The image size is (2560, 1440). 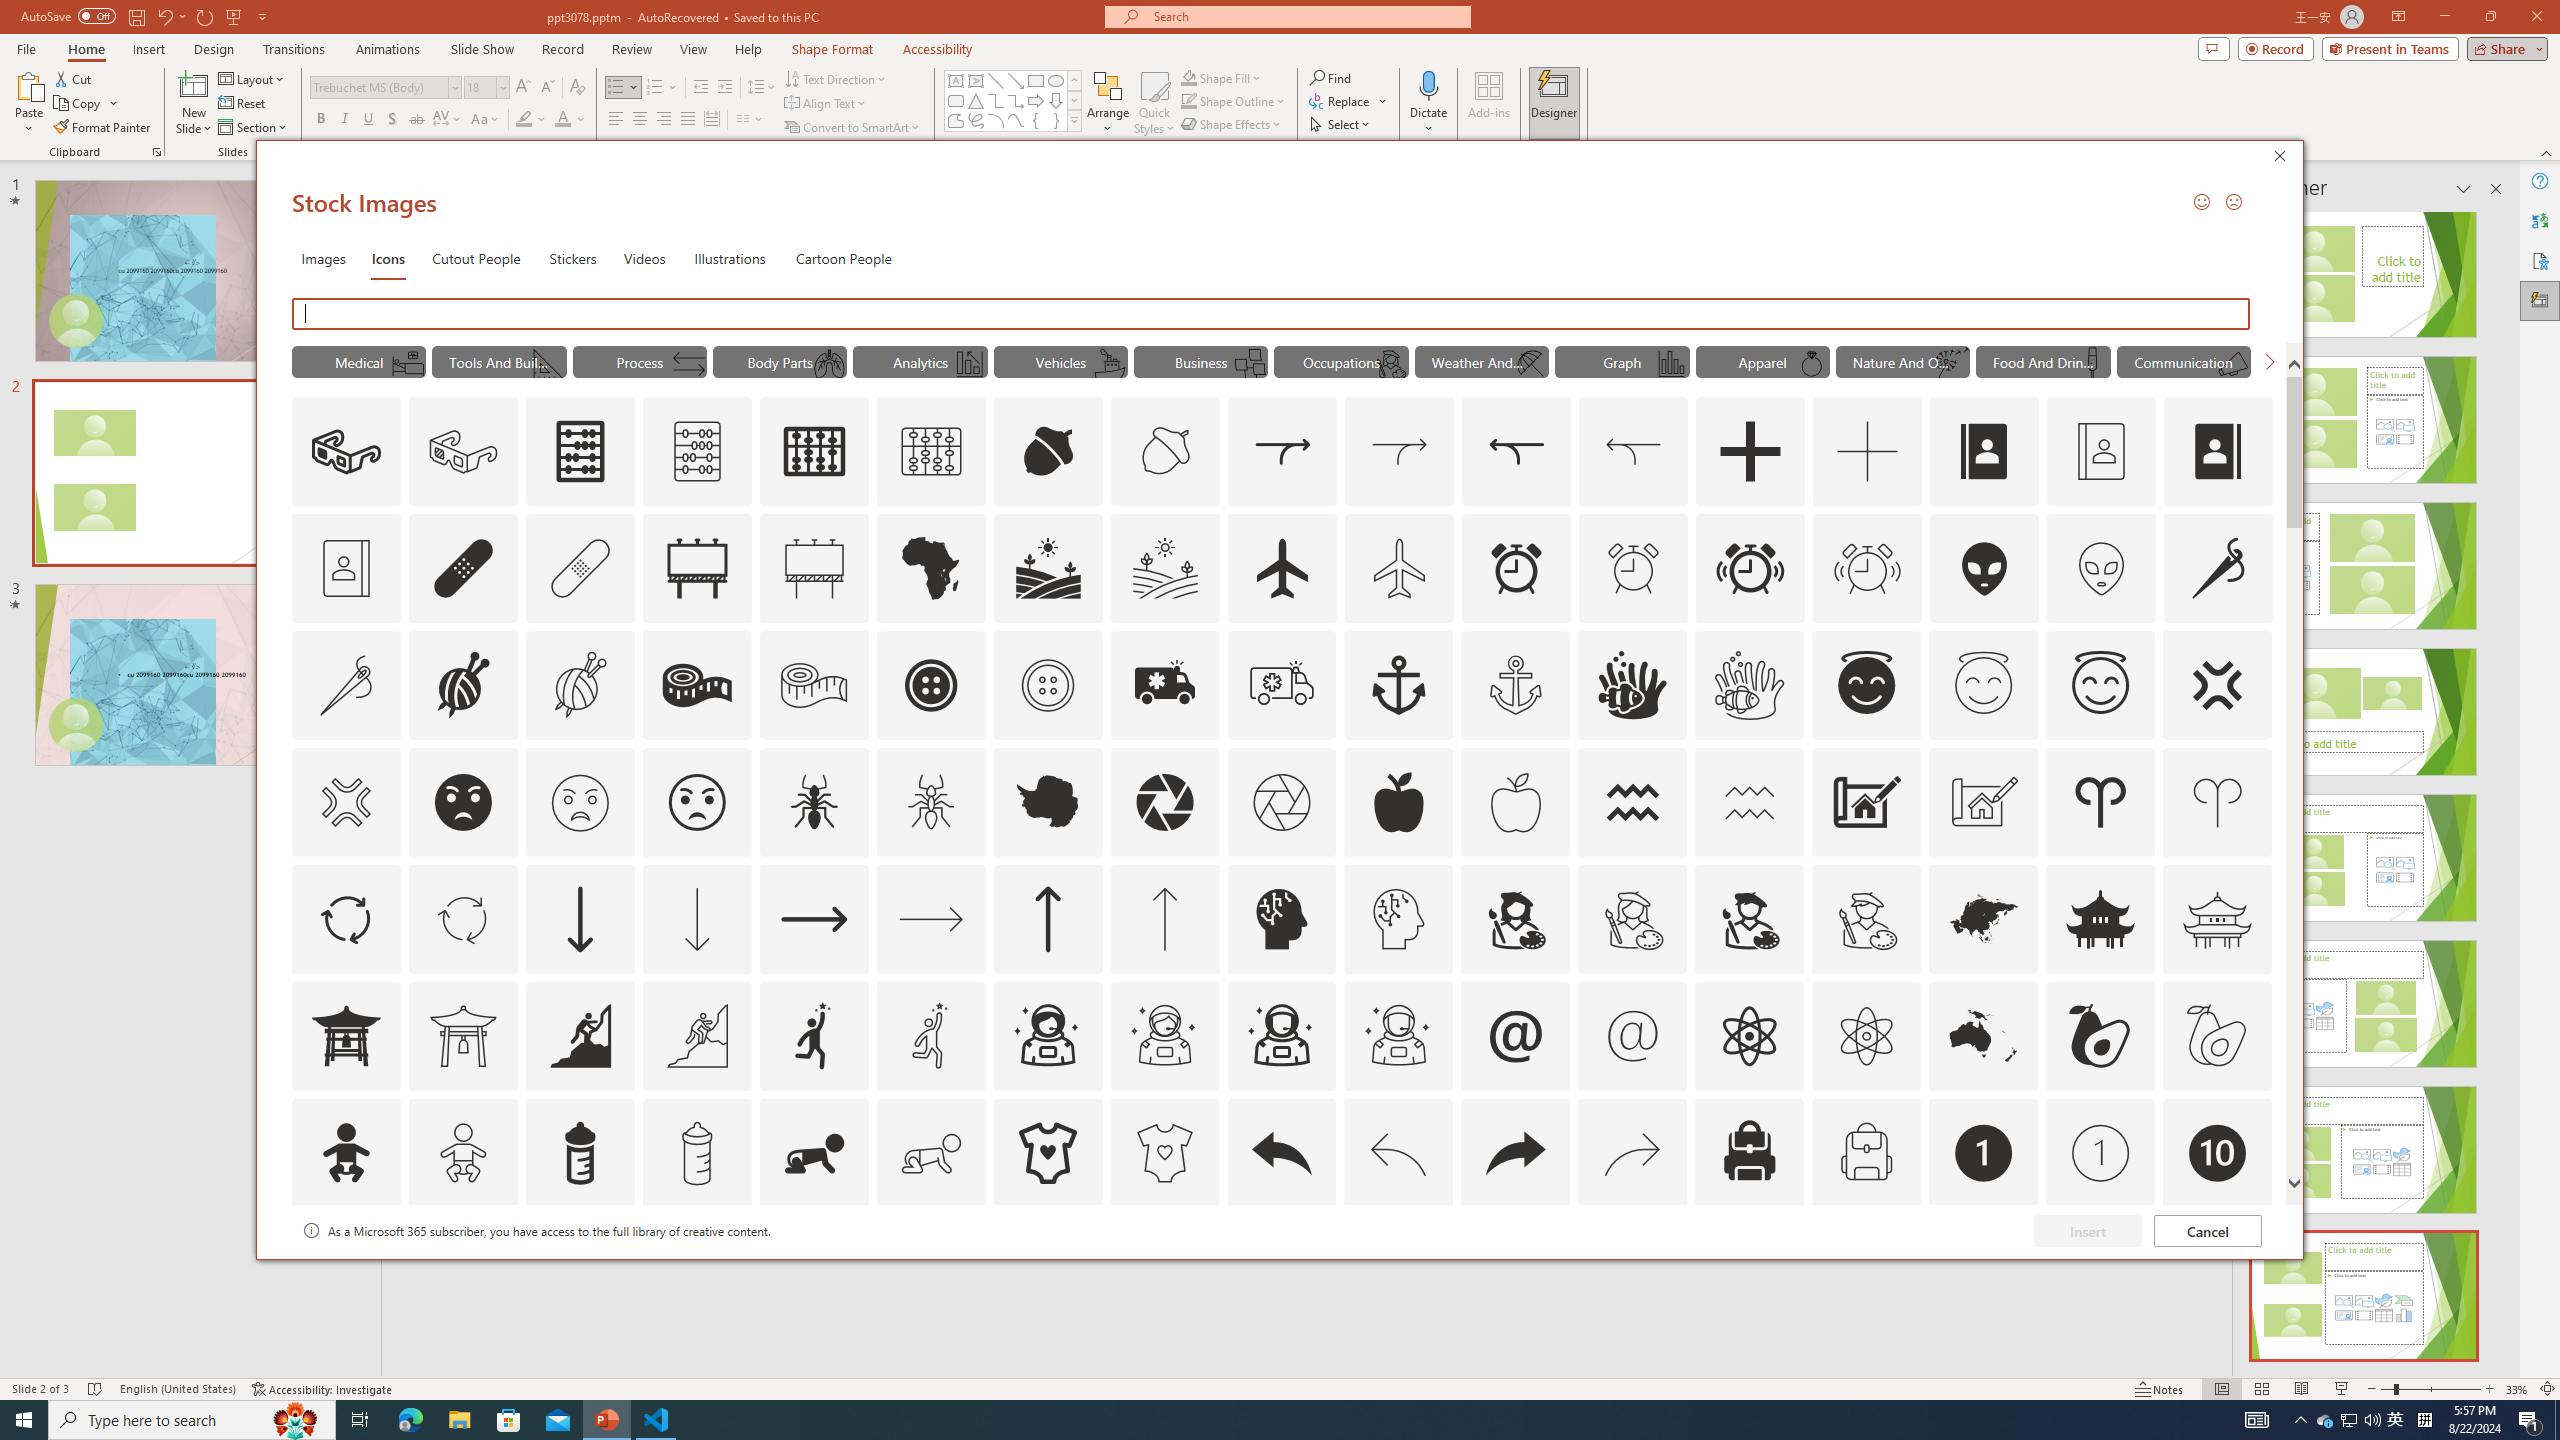 What do you see at coordinates (1750, 802) in the screenshot?
I see `AutomationID: Icons_Aquarius_M` at bounding box center [1750, 802].